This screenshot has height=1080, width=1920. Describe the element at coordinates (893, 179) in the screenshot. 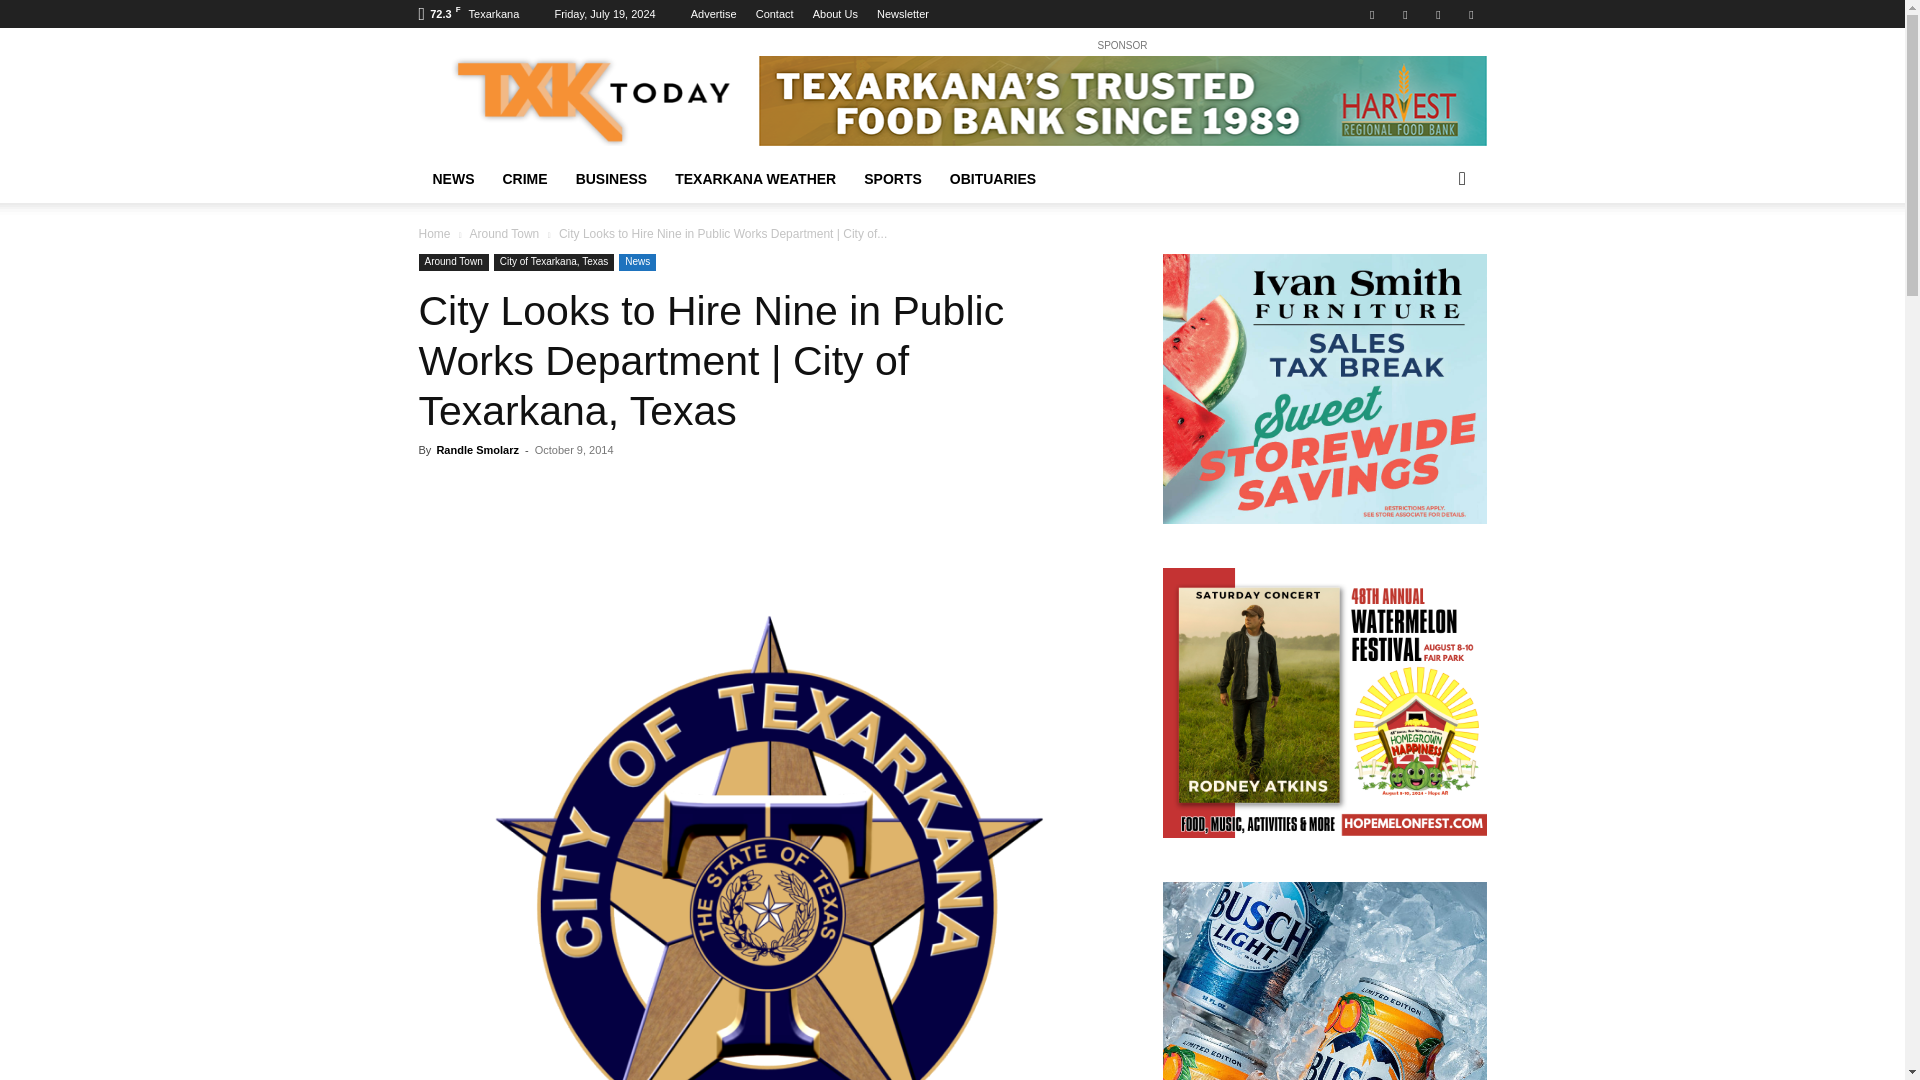

I see `SPORTS` at that location.